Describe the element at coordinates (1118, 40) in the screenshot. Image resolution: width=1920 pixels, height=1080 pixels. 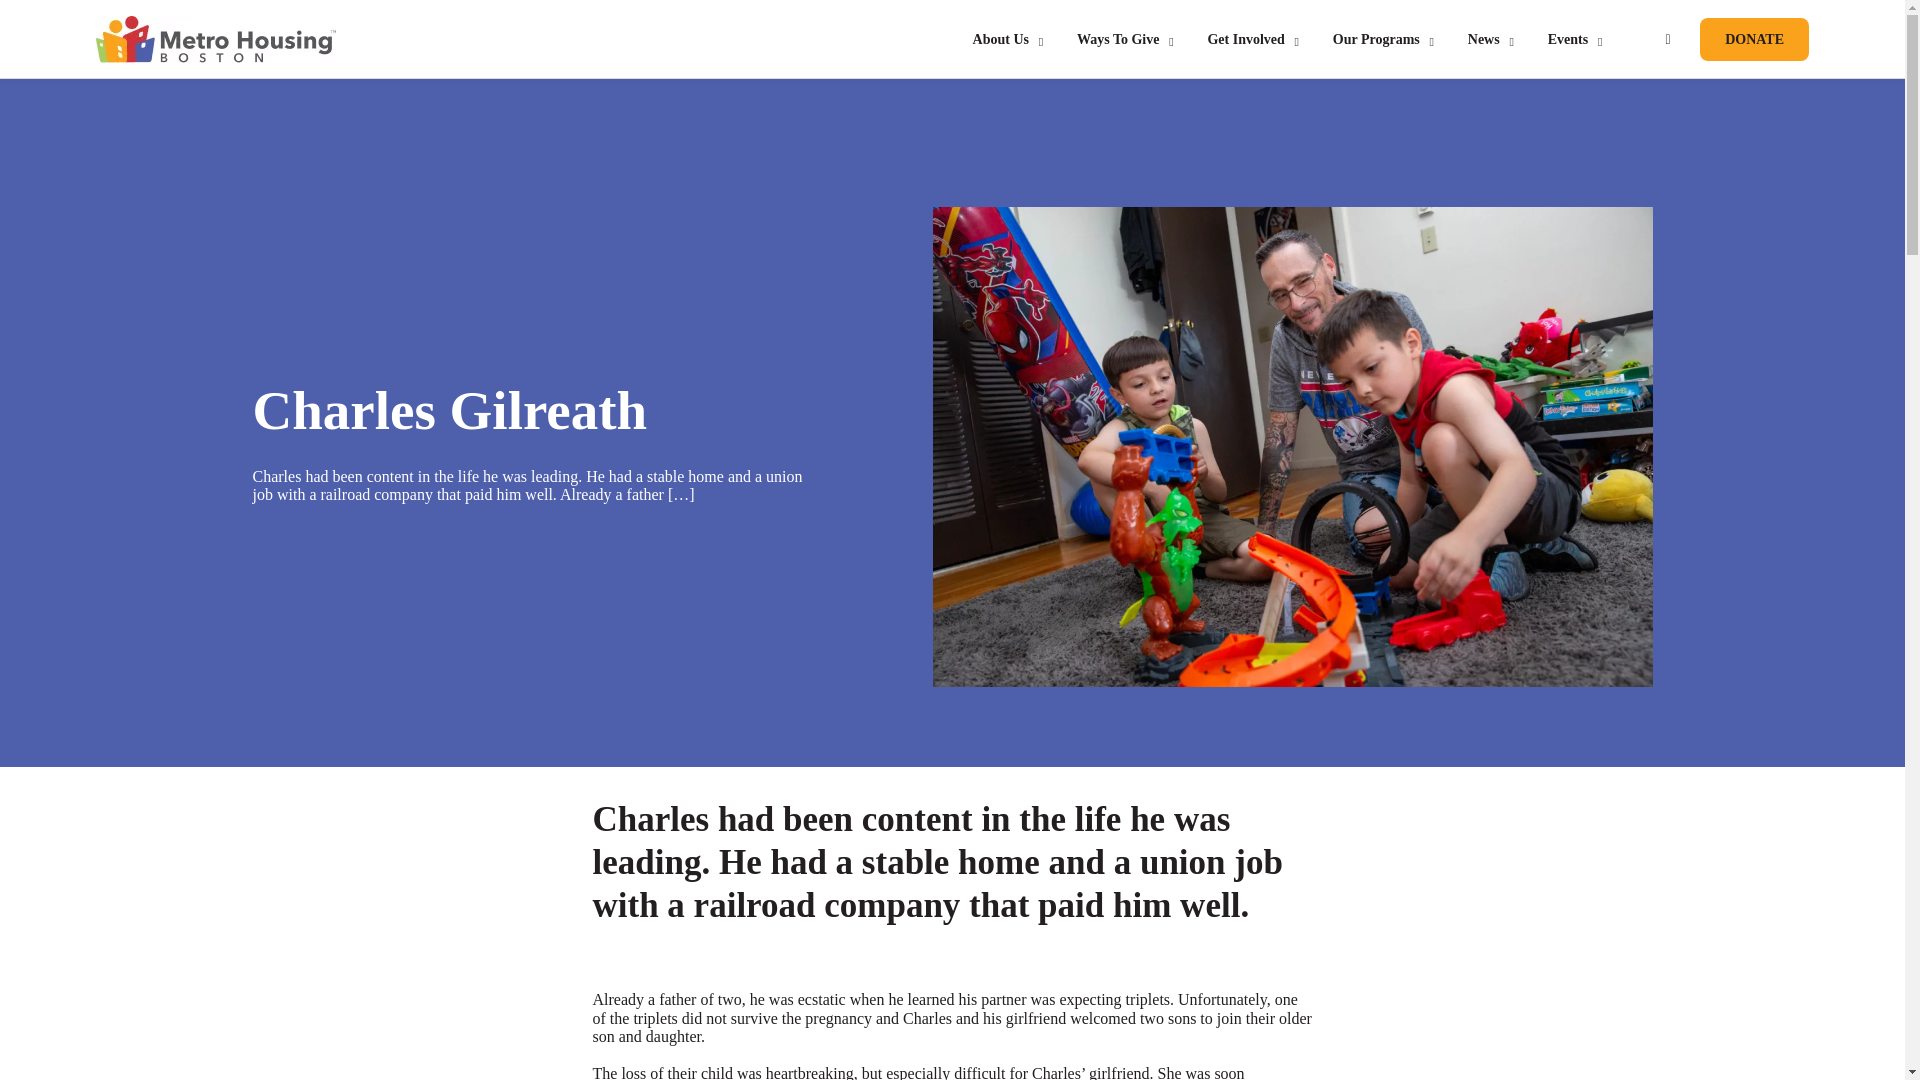
I see `Ways To Give` at that location.